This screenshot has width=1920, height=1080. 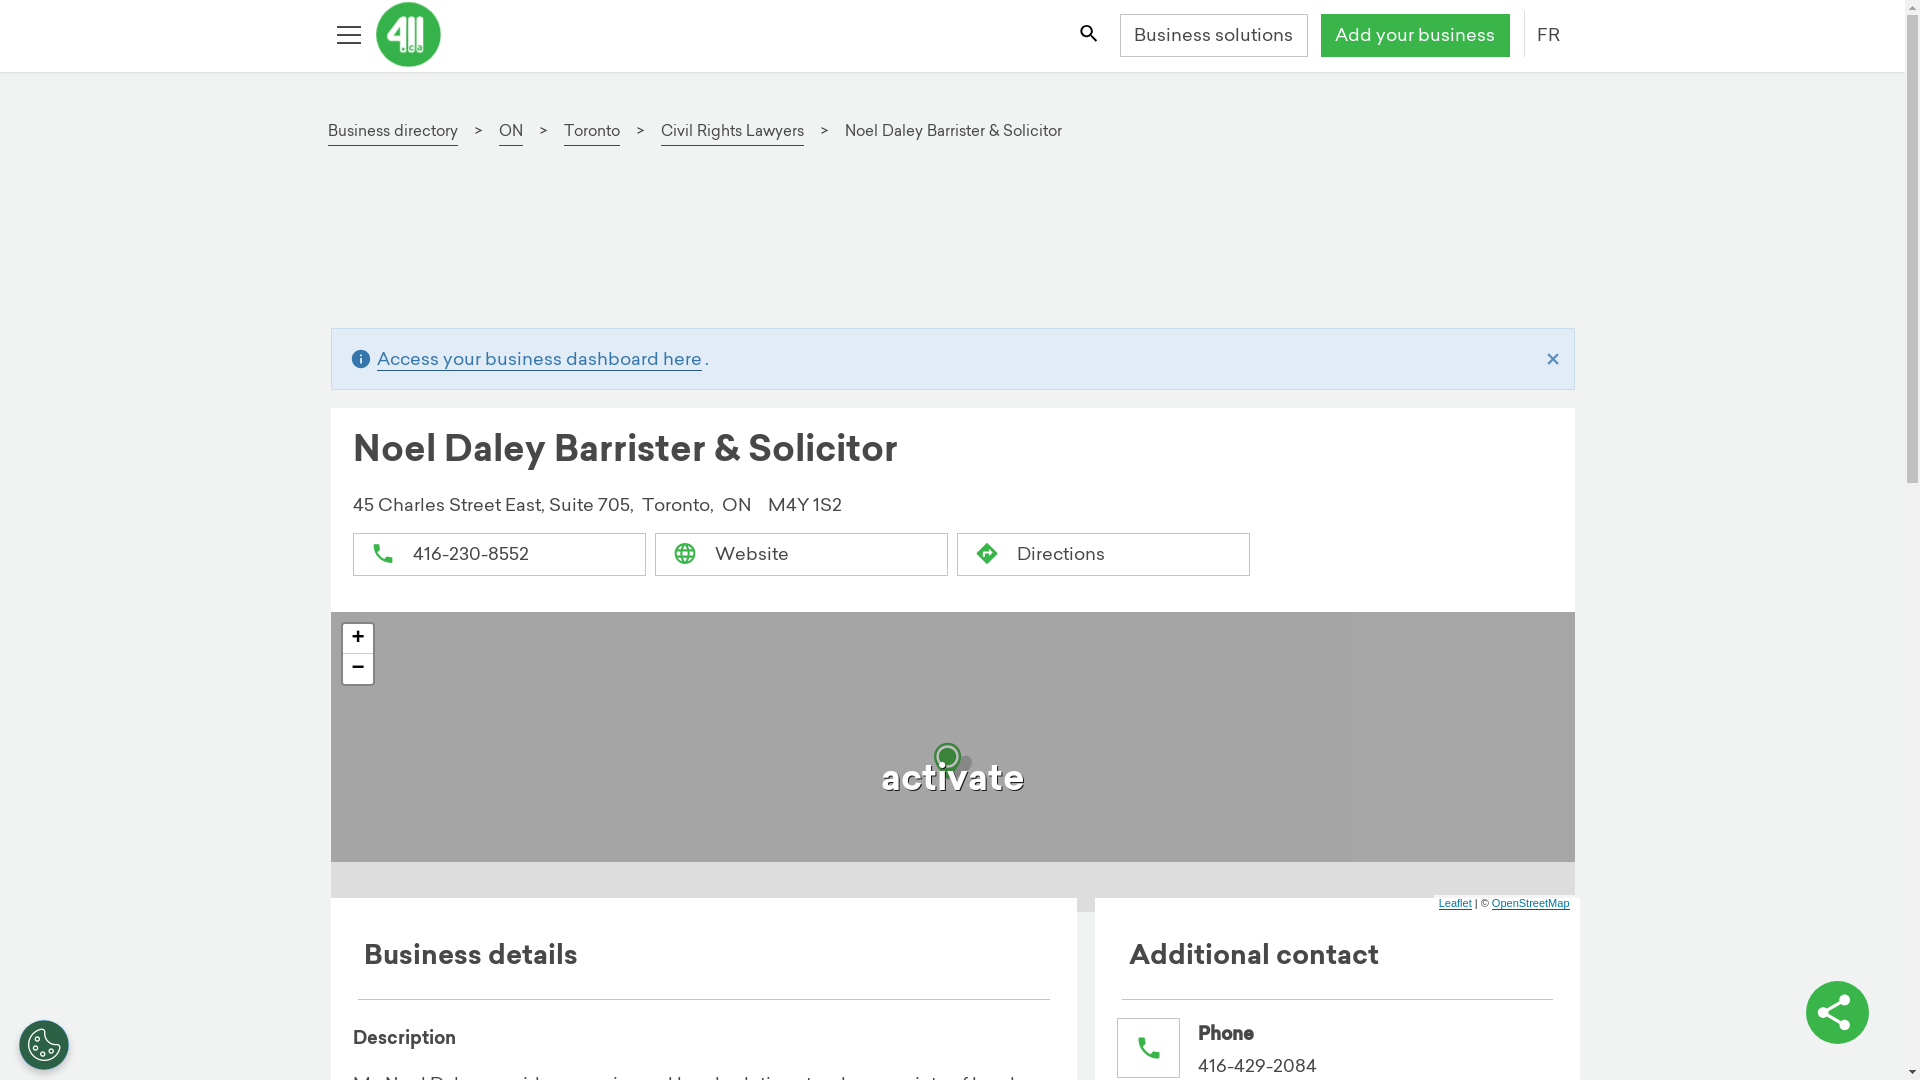 I want to click on Business solutions, so click(x=1214, y=36).